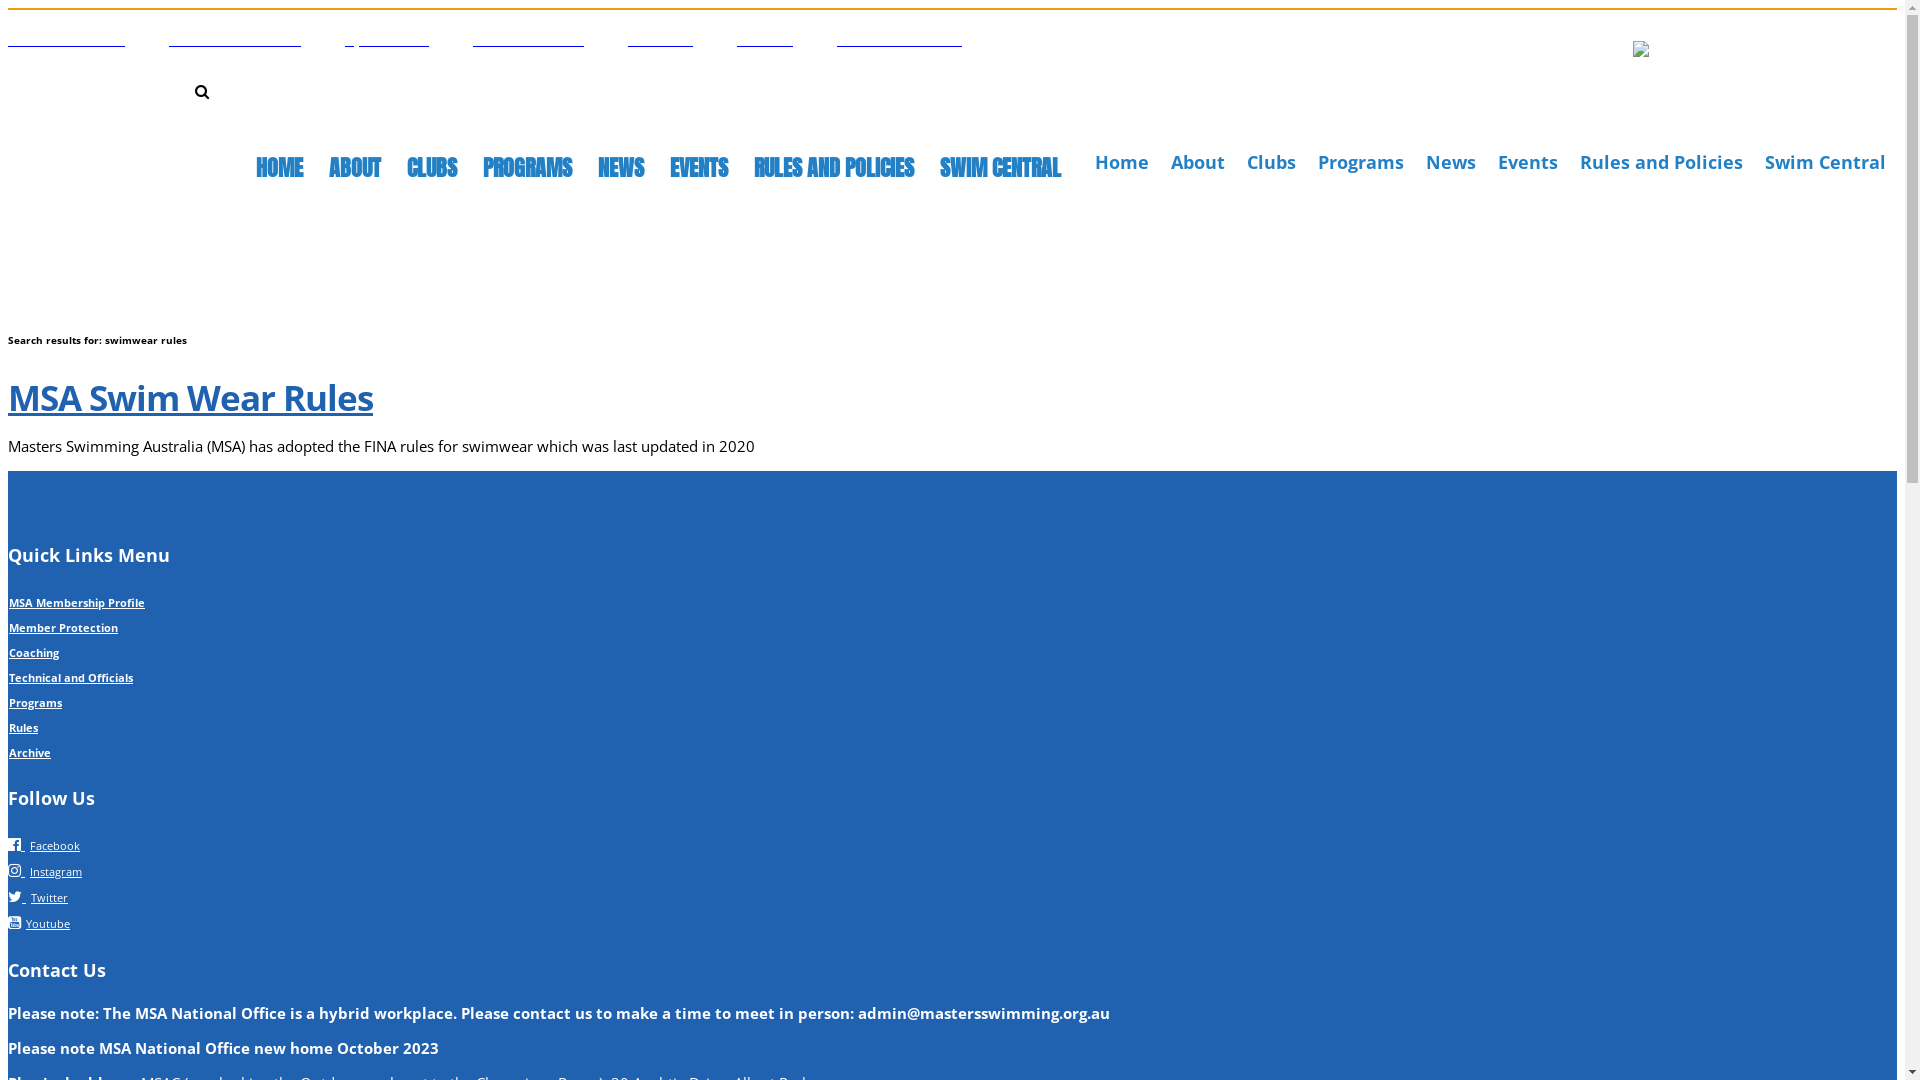  What do you see at coordinates (355, 168) in the screenshot?
I see `ABOUT` at bounding box center [355, 168].